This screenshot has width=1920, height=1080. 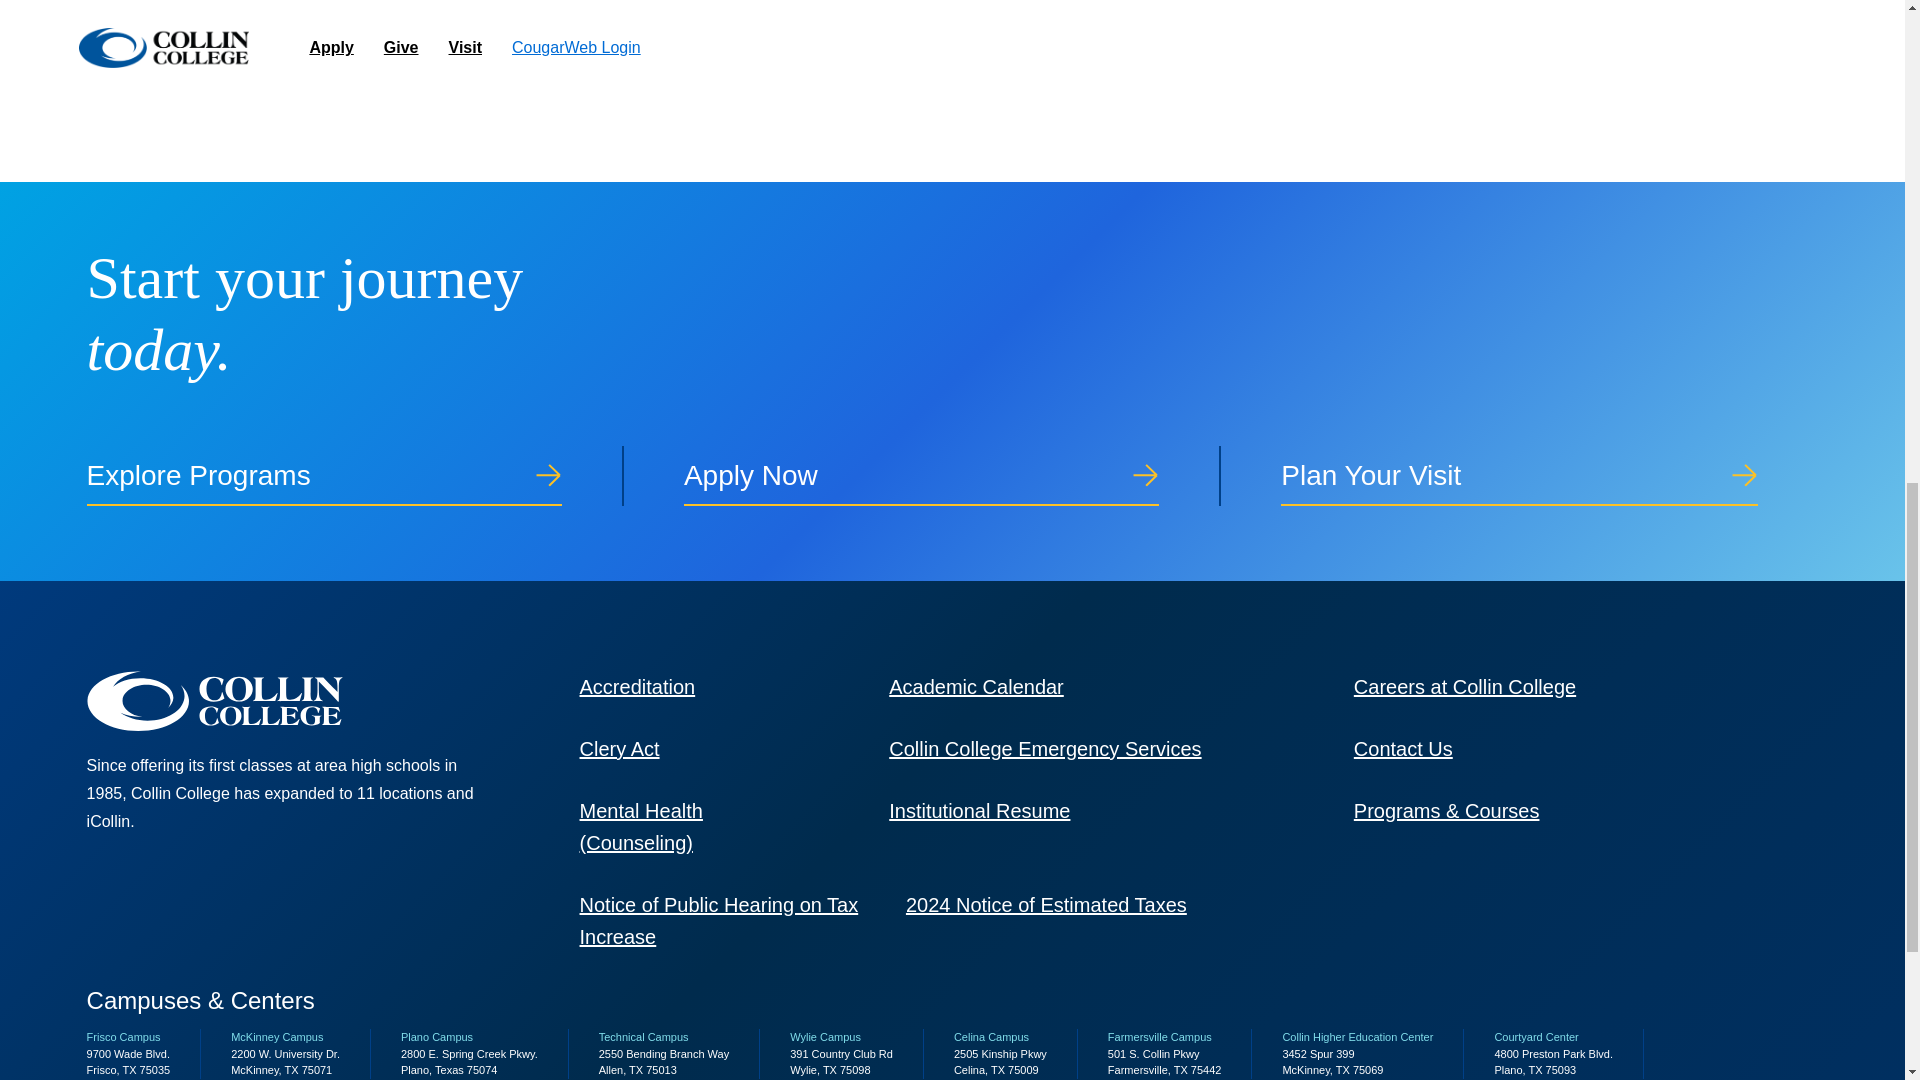 What do you see at coordinates (637, 686) in the screenshot?
I see `Accreditation` at bounding box center [637, 686].